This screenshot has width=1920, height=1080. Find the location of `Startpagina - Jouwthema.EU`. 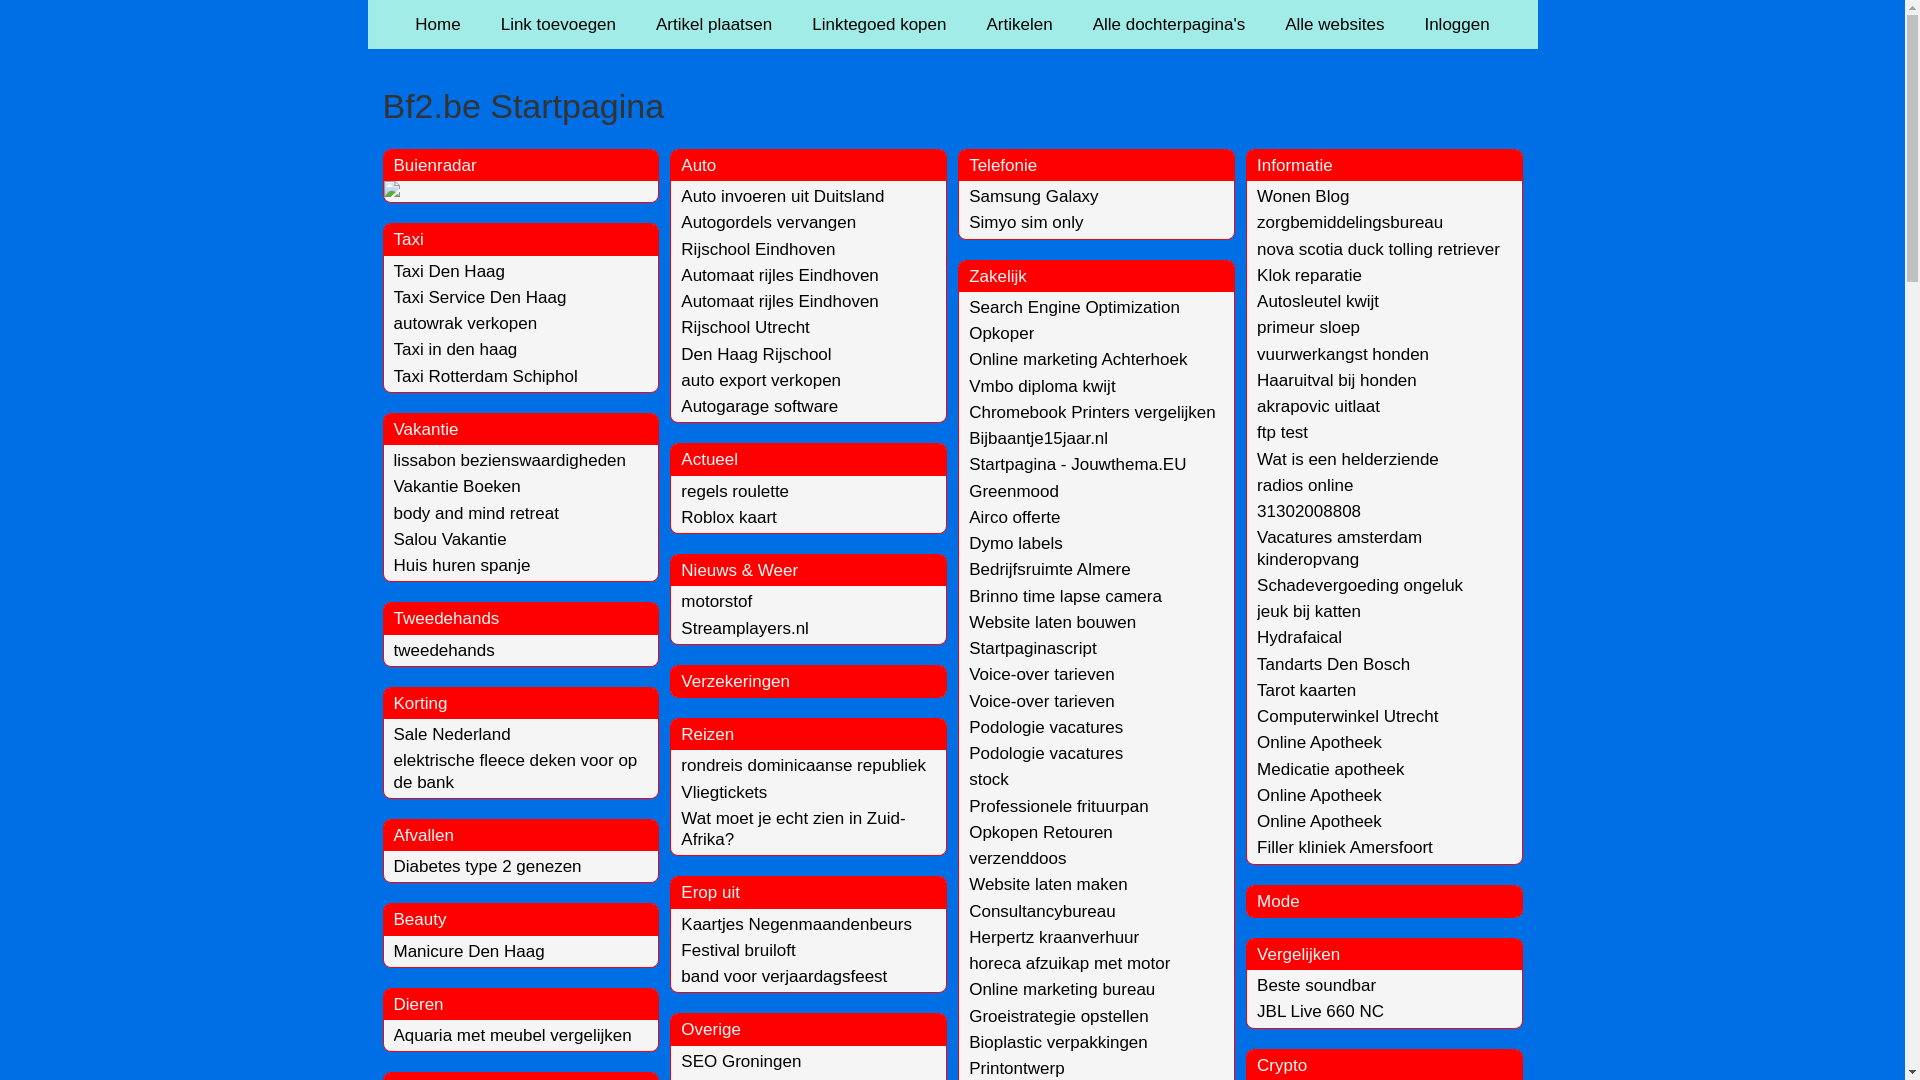

Startpagina - Jouwthema.EU is located at coordinates (1077, 464).